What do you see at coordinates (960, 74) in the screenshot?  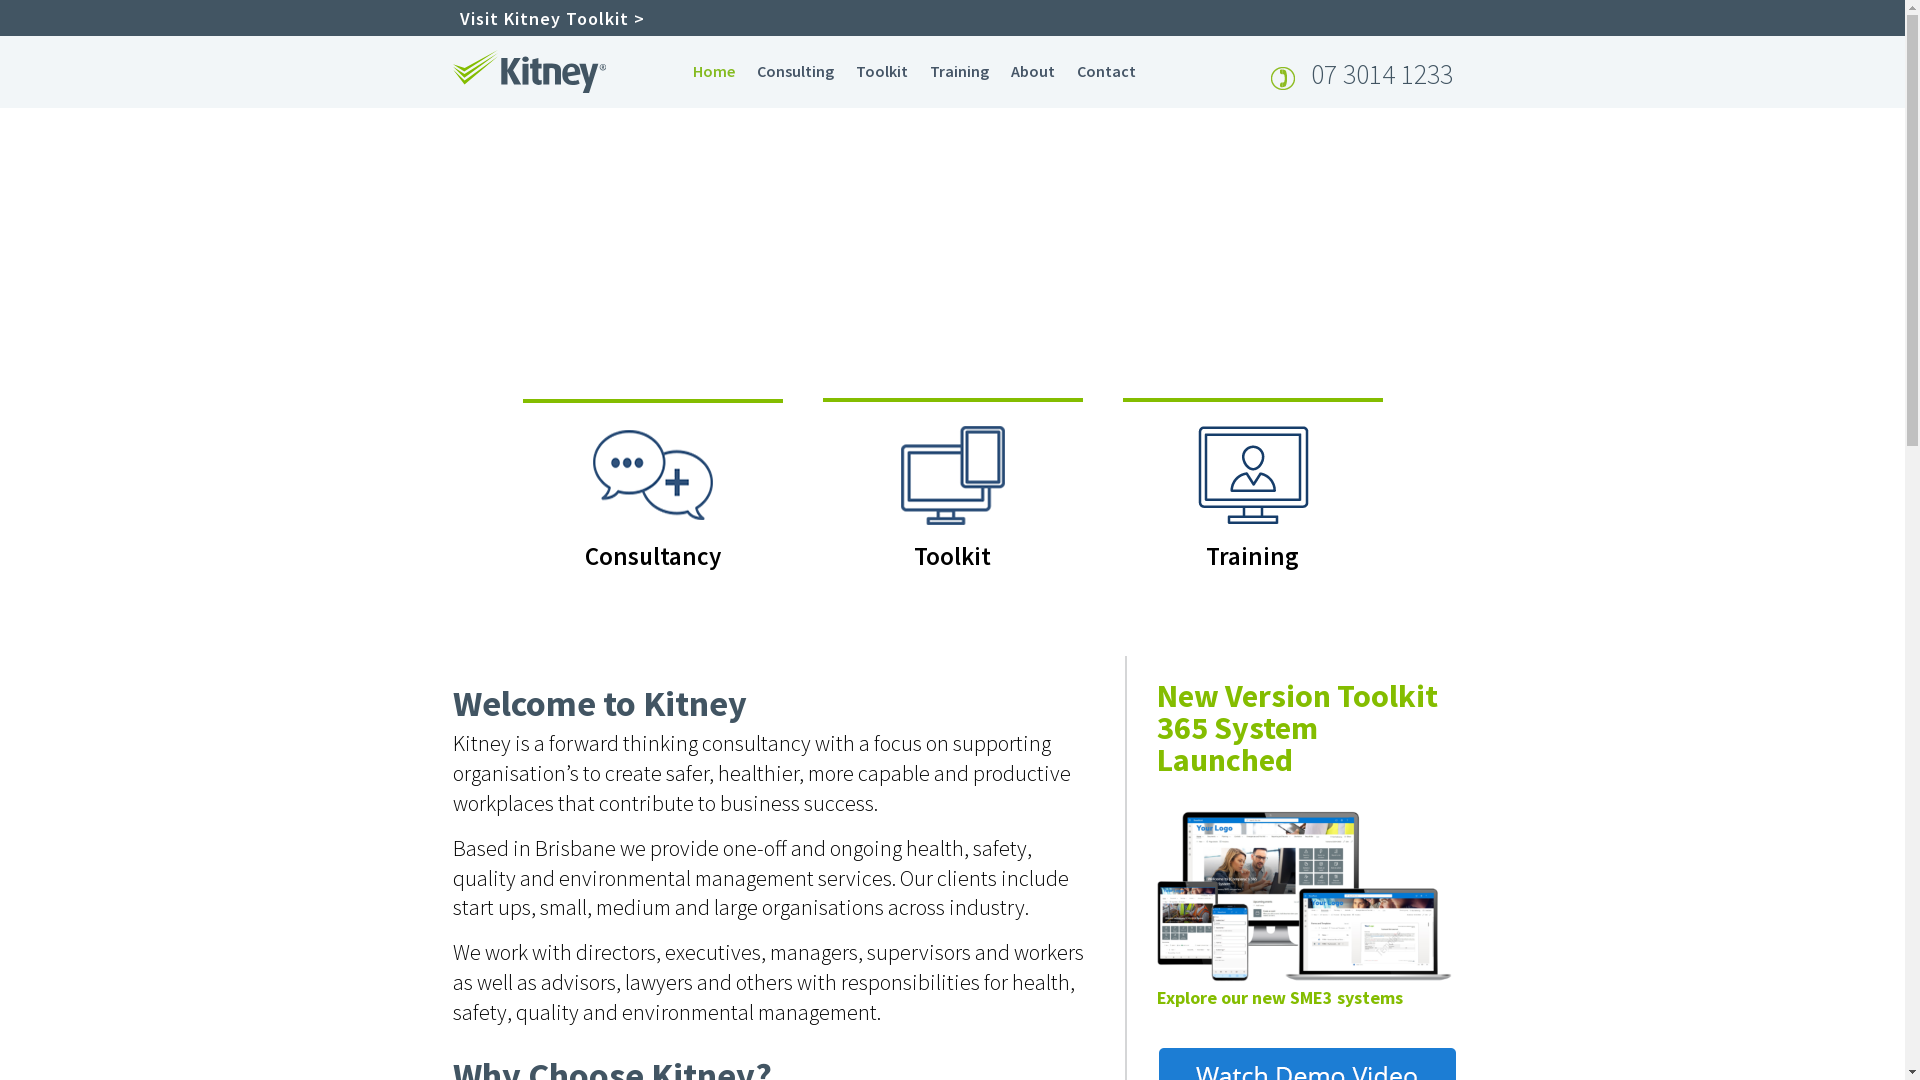 I see `Training` at bounding box center [960, 74].